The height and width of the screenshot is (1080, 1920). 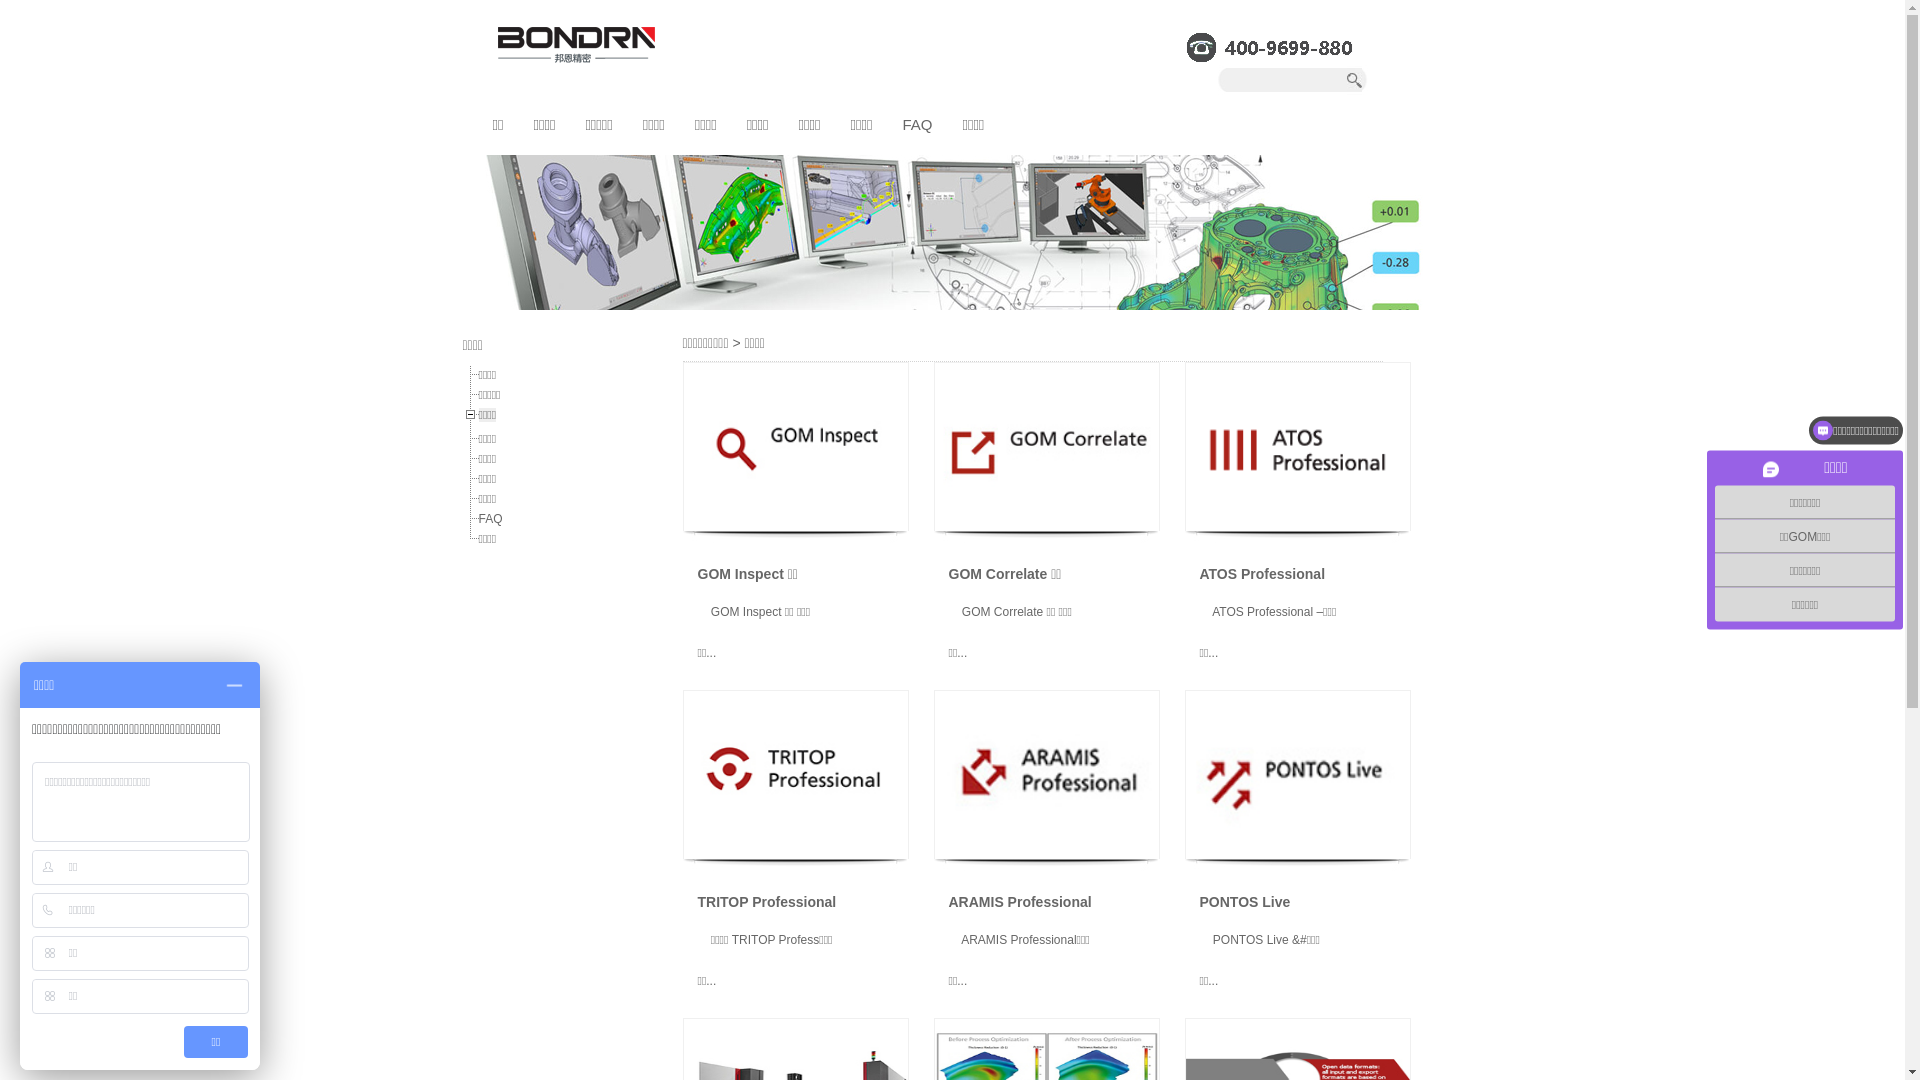 I want to click on ARAMIS Professional, so click(x=1020, y=902).